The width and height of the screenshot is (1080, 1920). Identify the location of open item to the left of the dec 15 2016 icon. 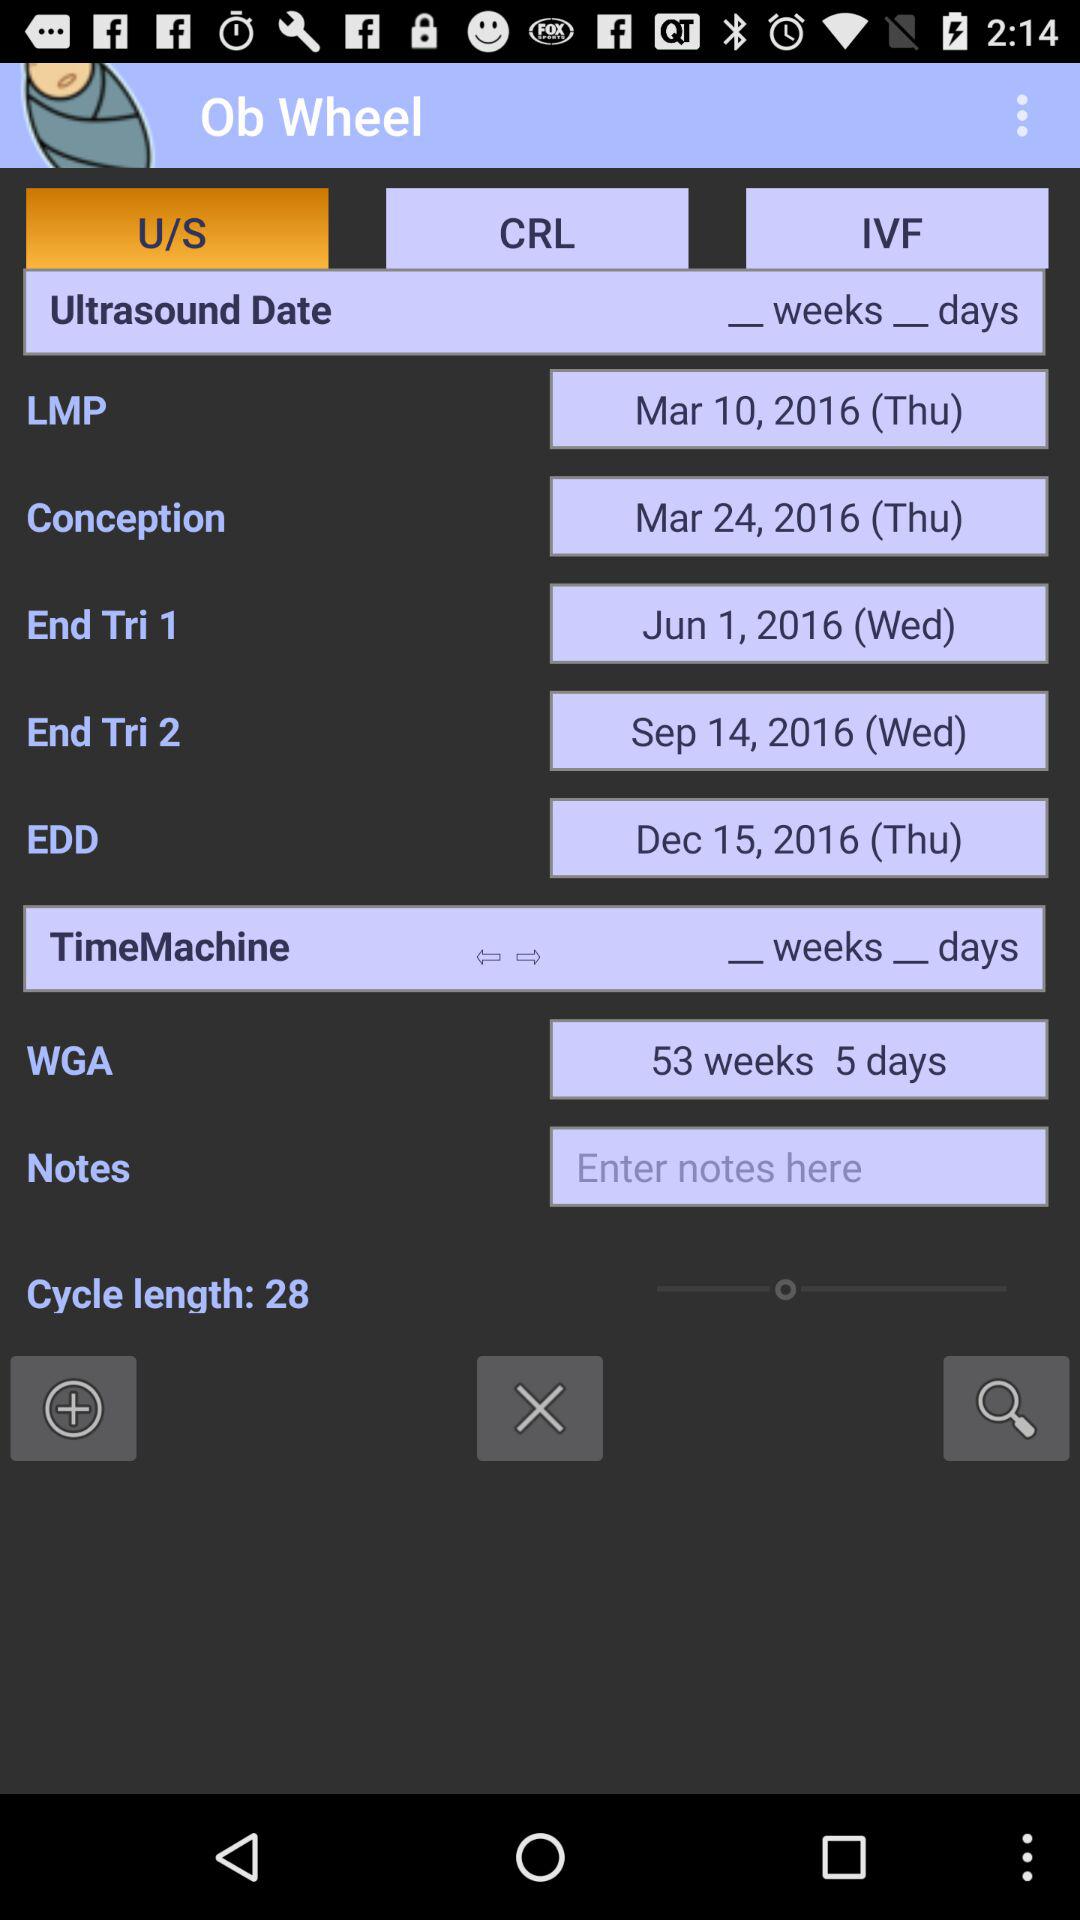
(274, 838).